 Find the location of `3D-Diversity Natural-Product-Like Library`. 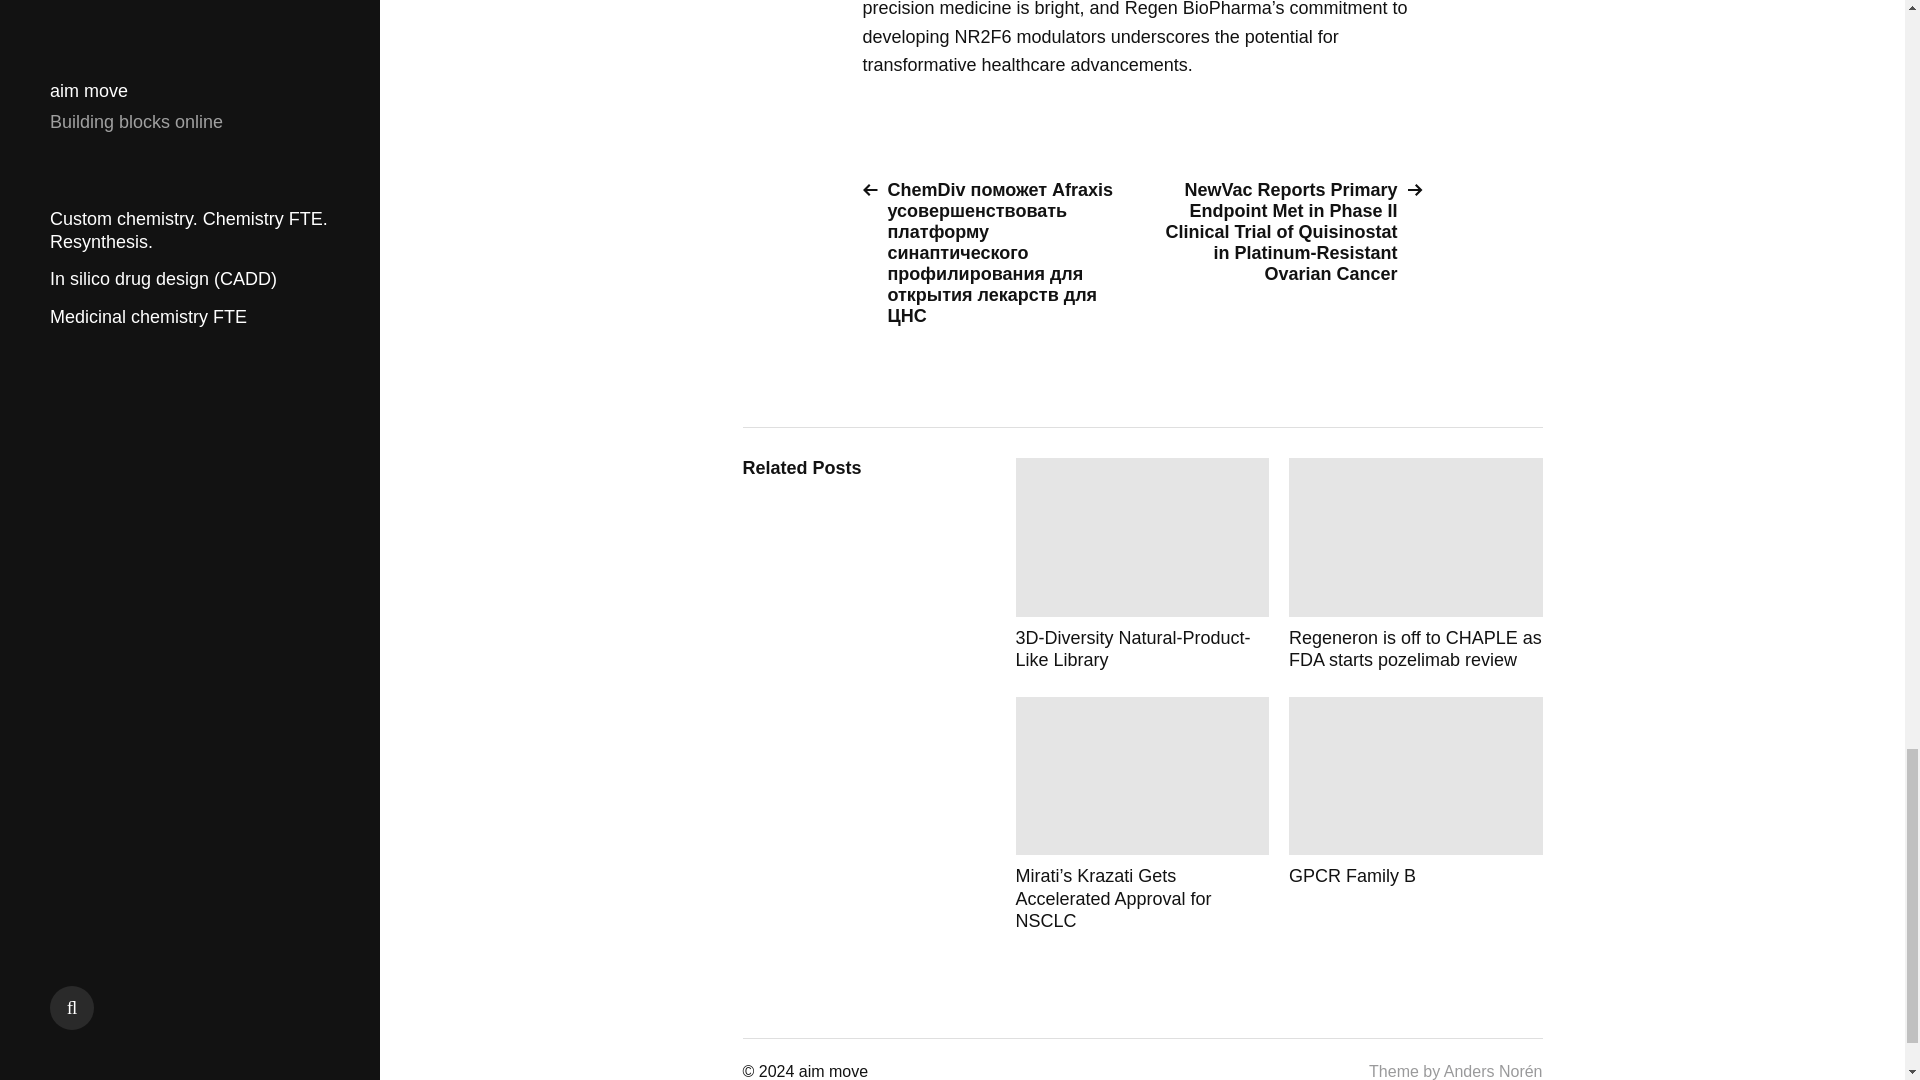

3D-Diversity Natural-Product-Like Library is located at coordinates (1142, 564).